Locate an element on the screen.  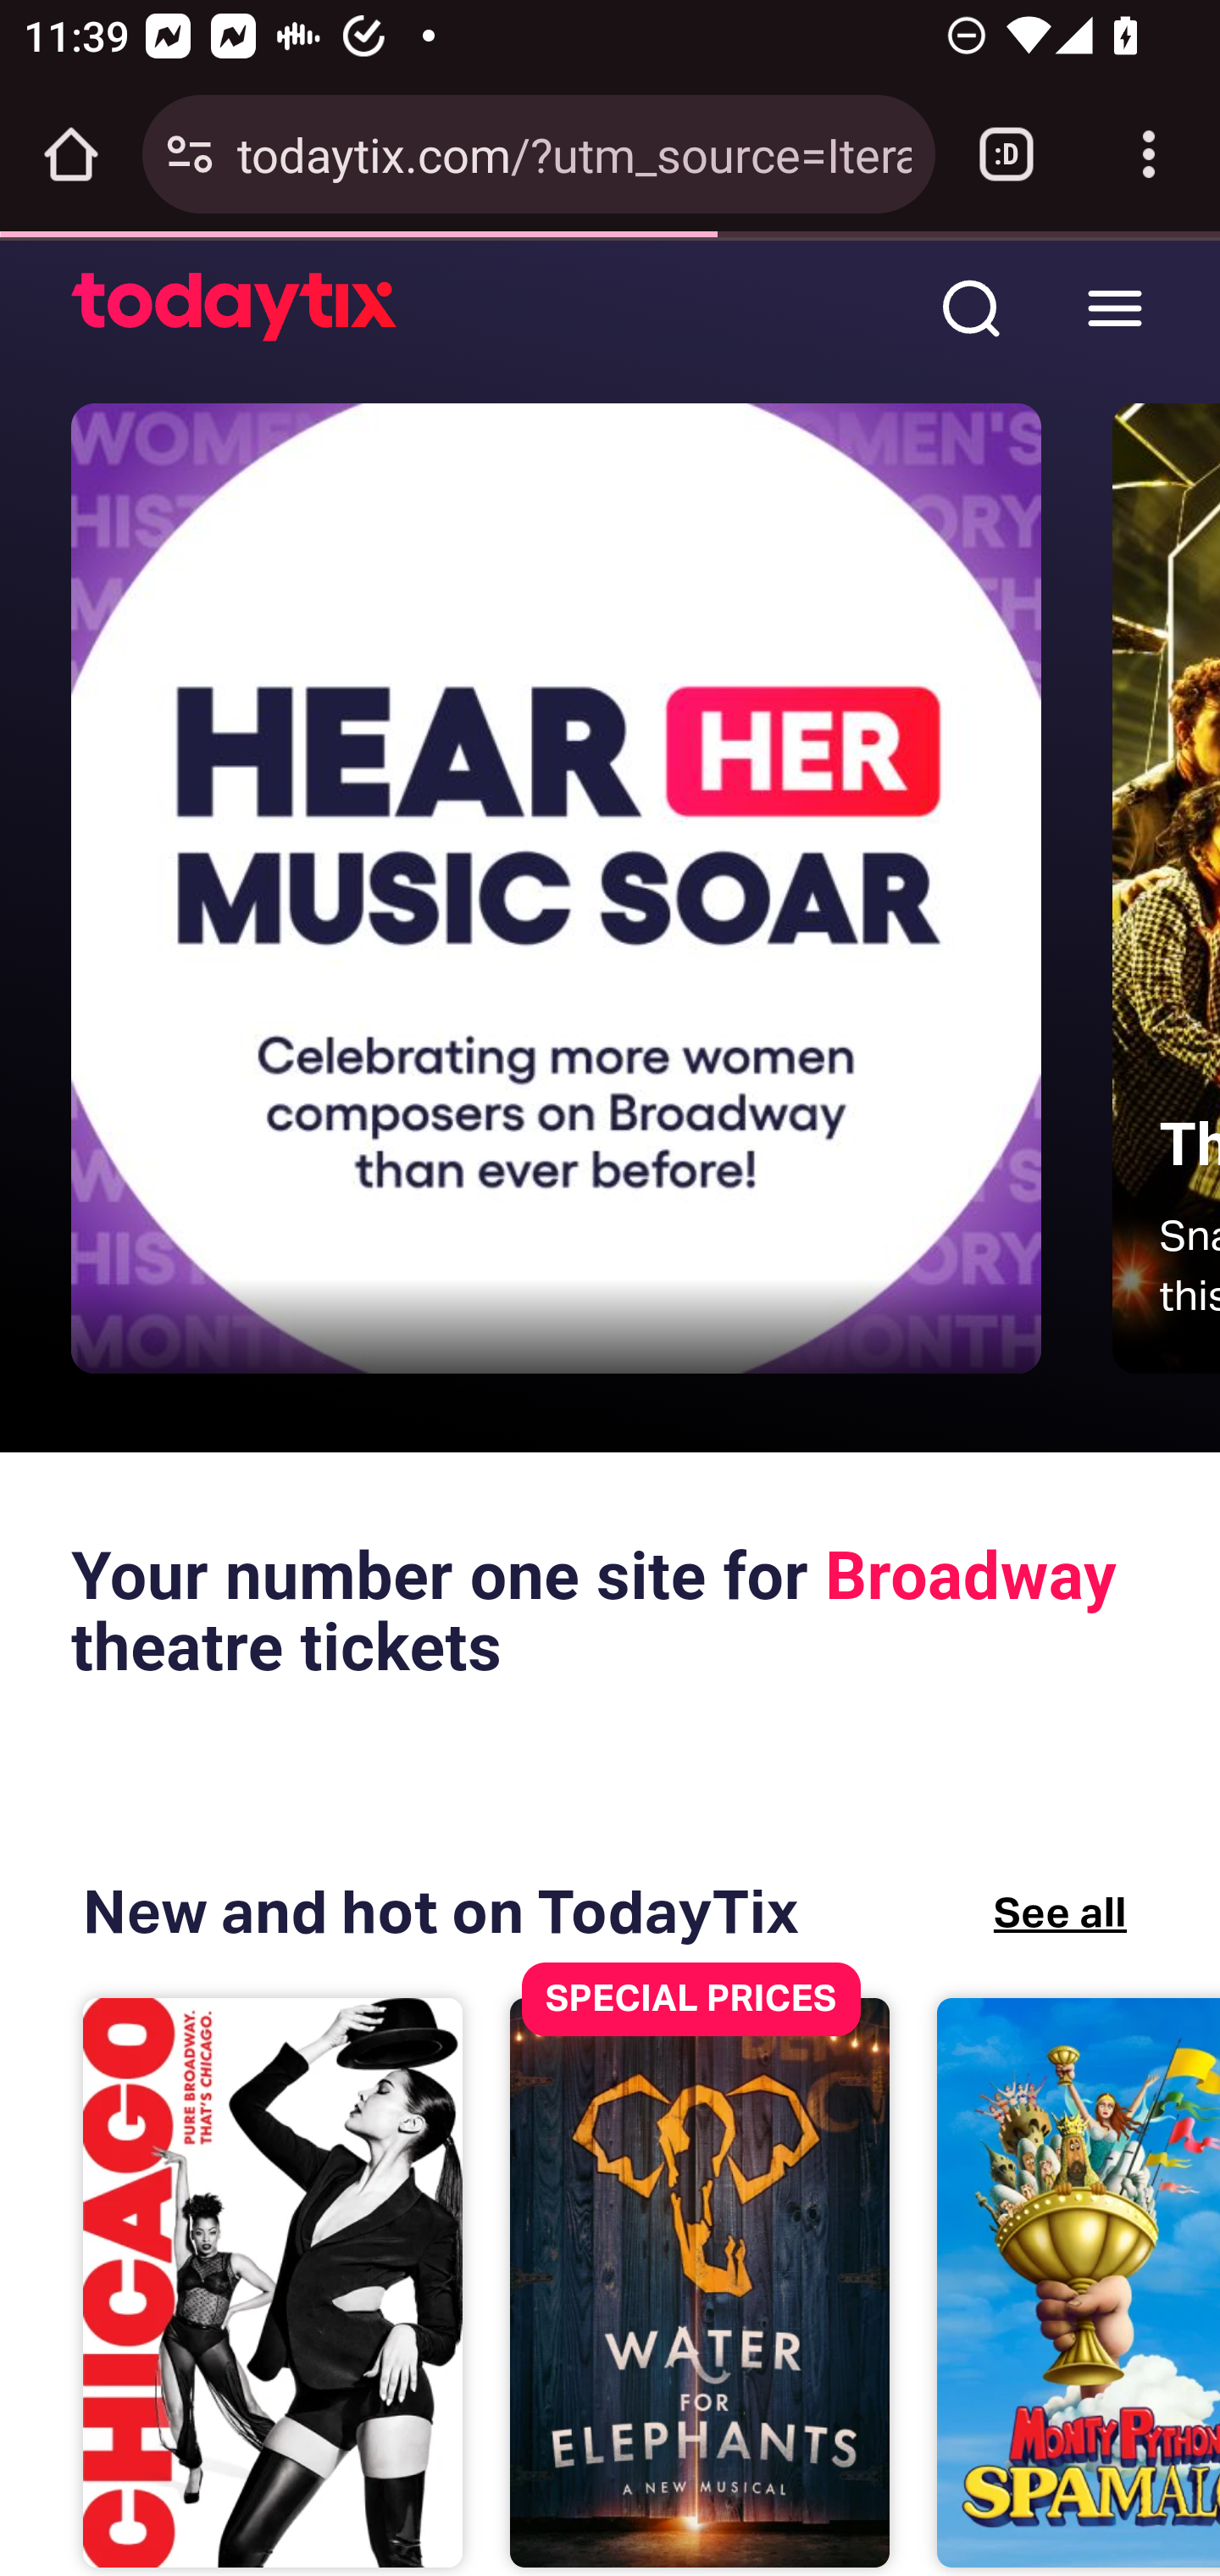
Open the home page is located at coordinates (71, 154).